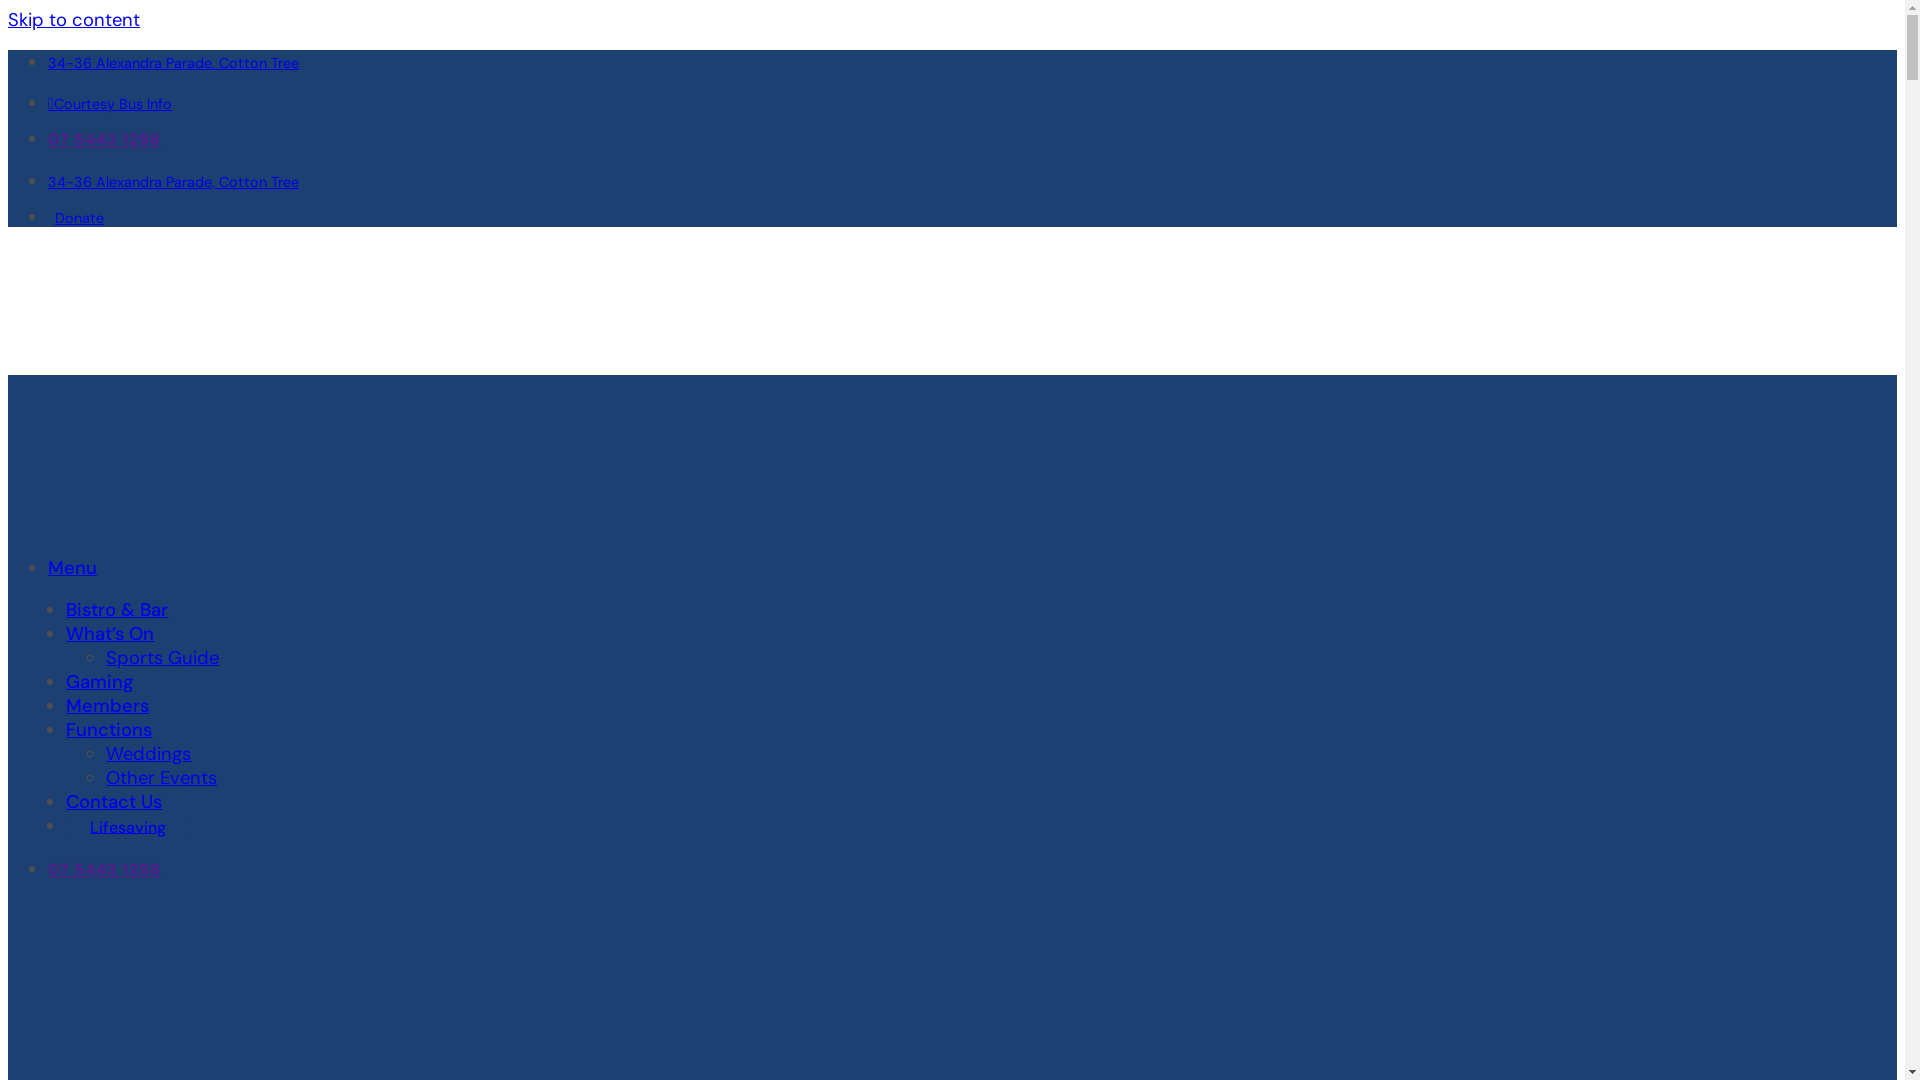 Image resolution: width=1920 pixels, height=1080 pixels. What do you see at coordinates (117, 610) in the screenshot?
I see `Bistro & Bar` at bounding box center [117, 610].